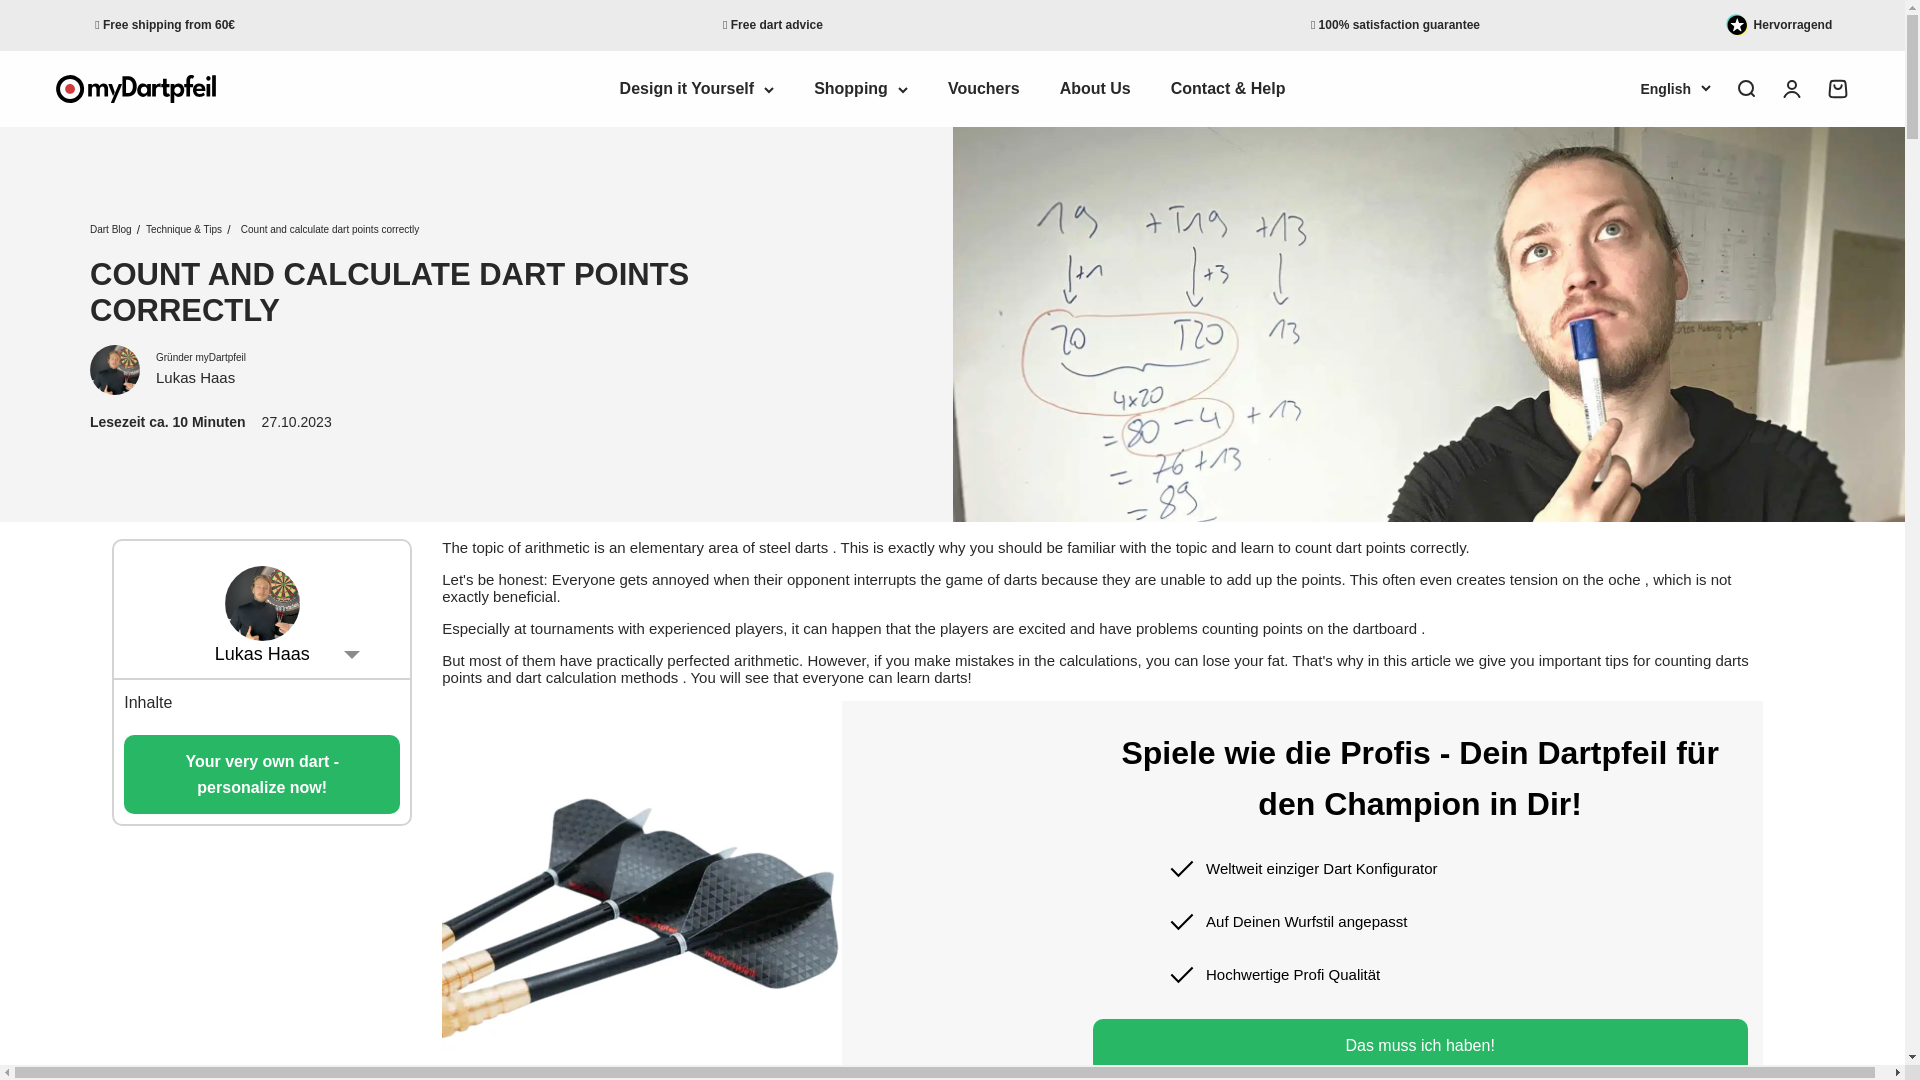 Image resolution: width=1920 pixels, height=1080 pixels. Describe the element at coordinates (135, 88) in the screenshot. I see `myDartpfeil` at that location.